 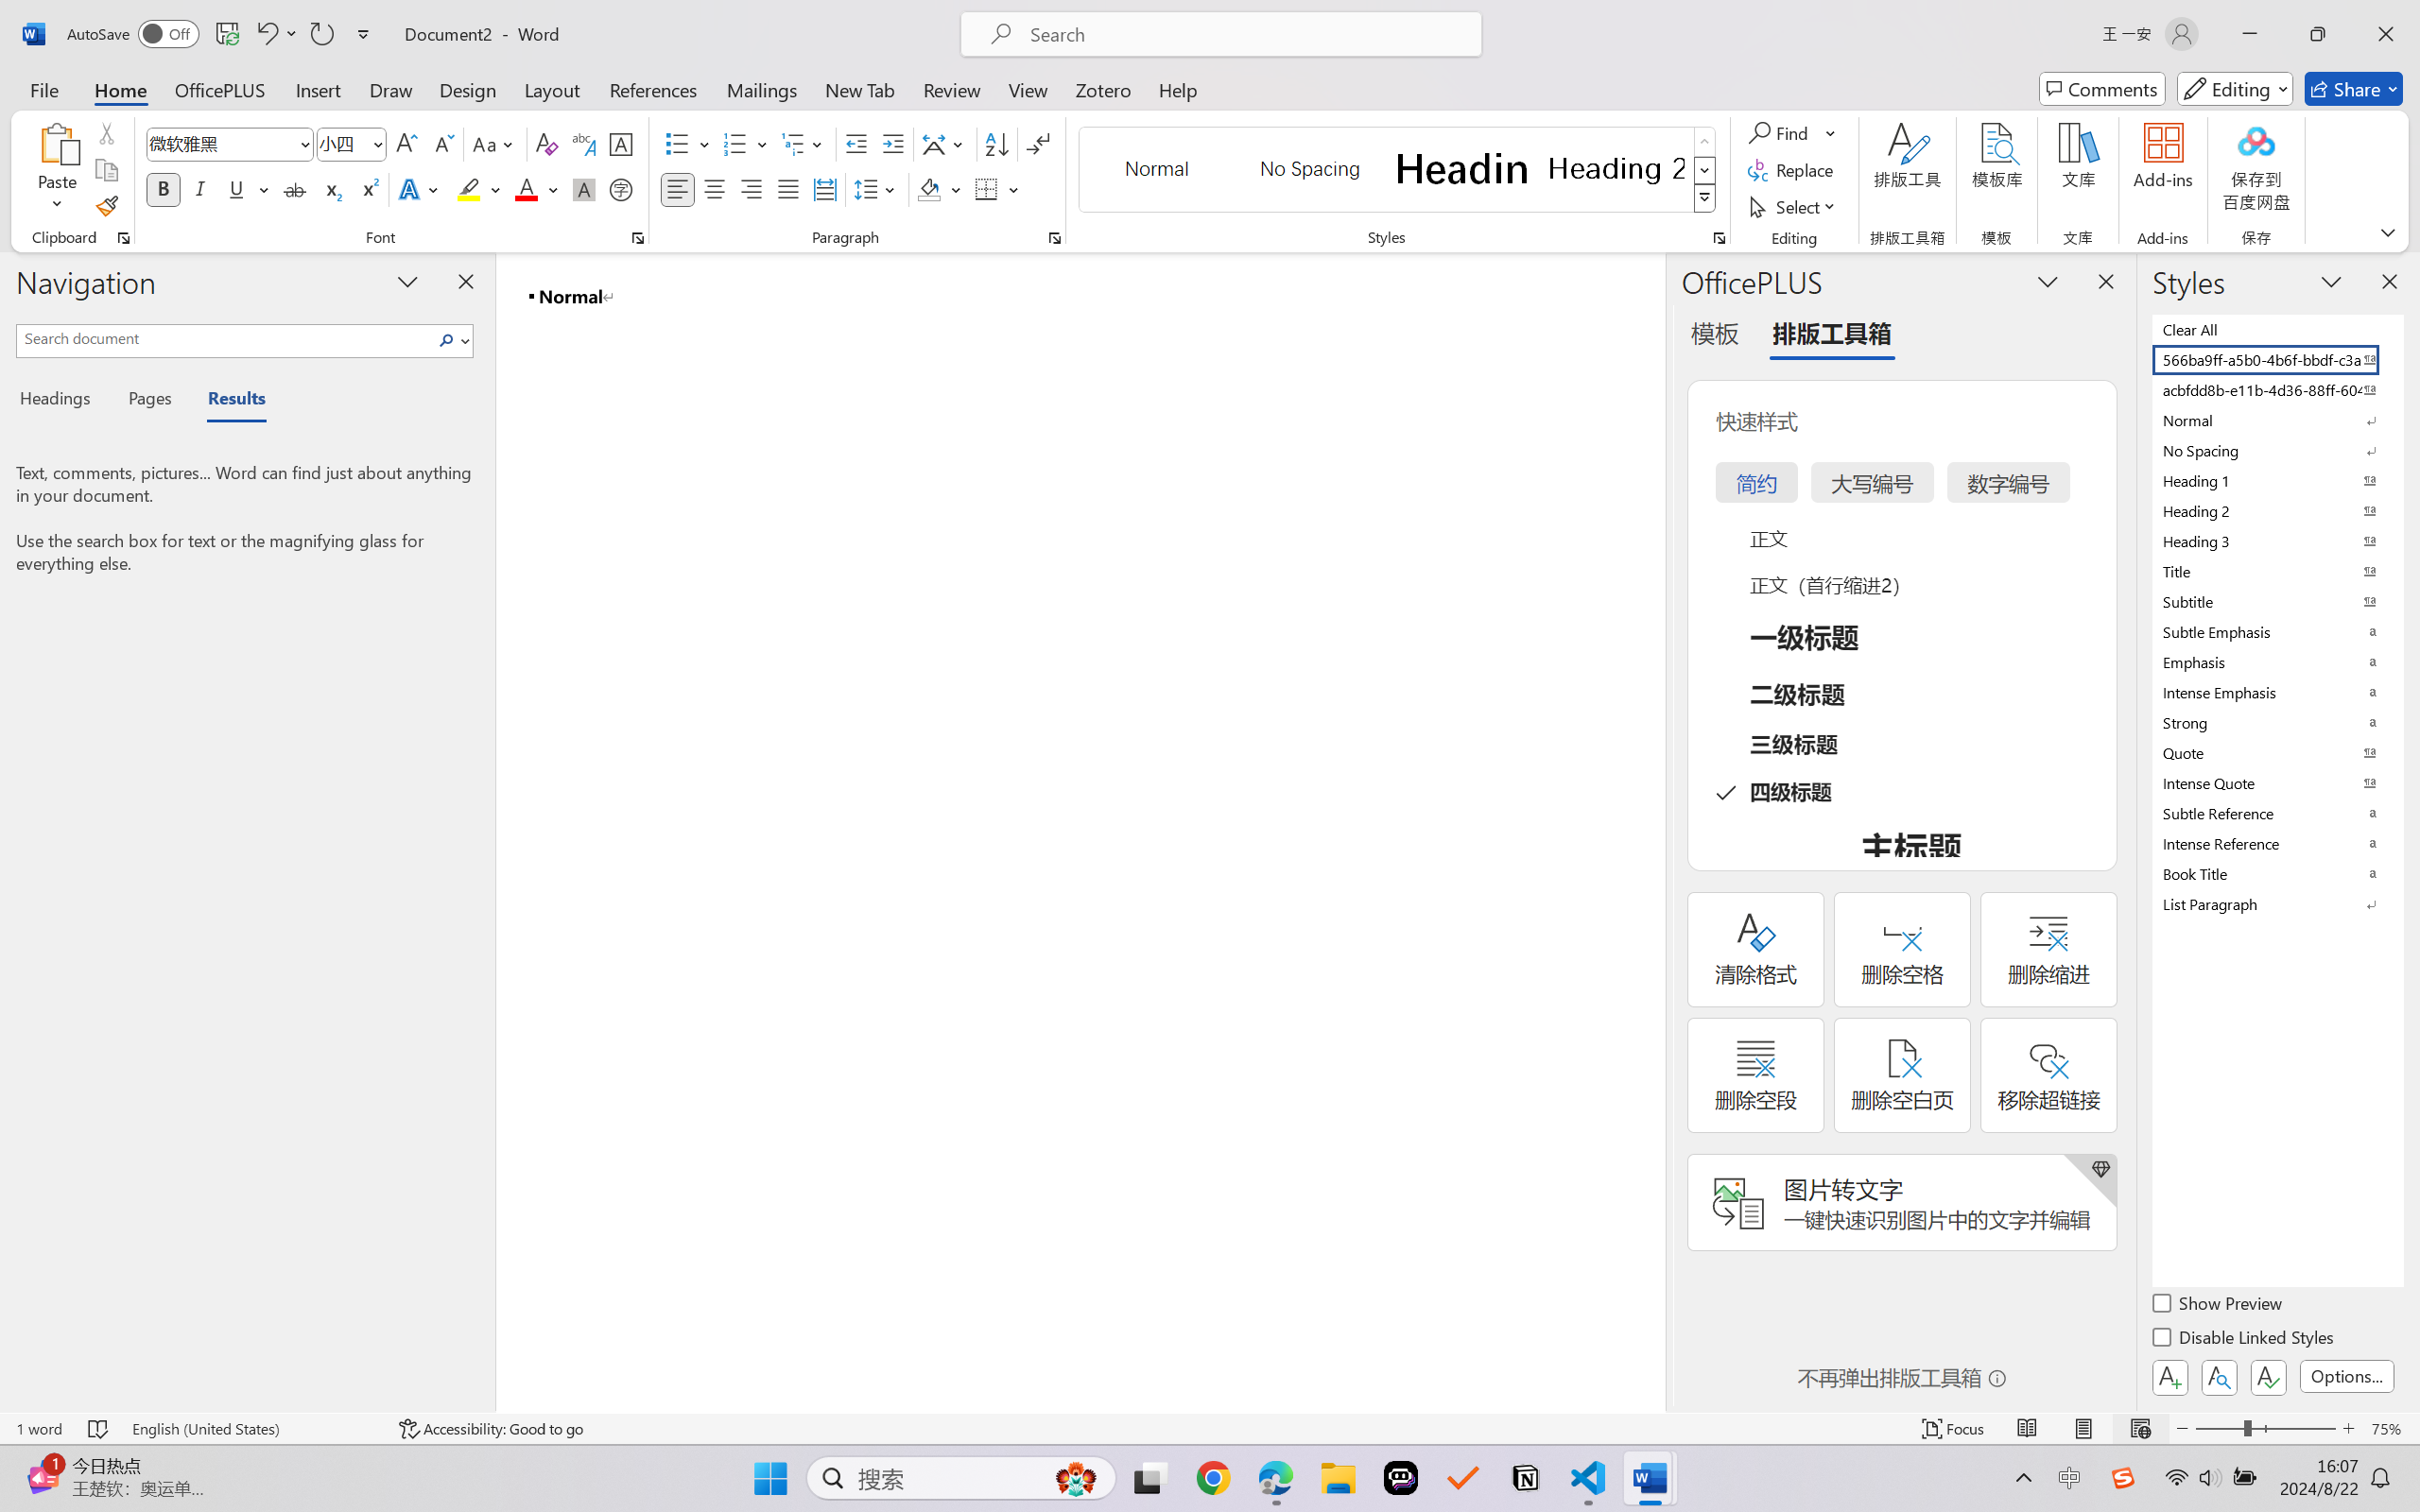 What do you see at coordinates (2269, 1377) in the screenshot?
I see `Class: NetUIButton` at bounding box center [2269, 1377].